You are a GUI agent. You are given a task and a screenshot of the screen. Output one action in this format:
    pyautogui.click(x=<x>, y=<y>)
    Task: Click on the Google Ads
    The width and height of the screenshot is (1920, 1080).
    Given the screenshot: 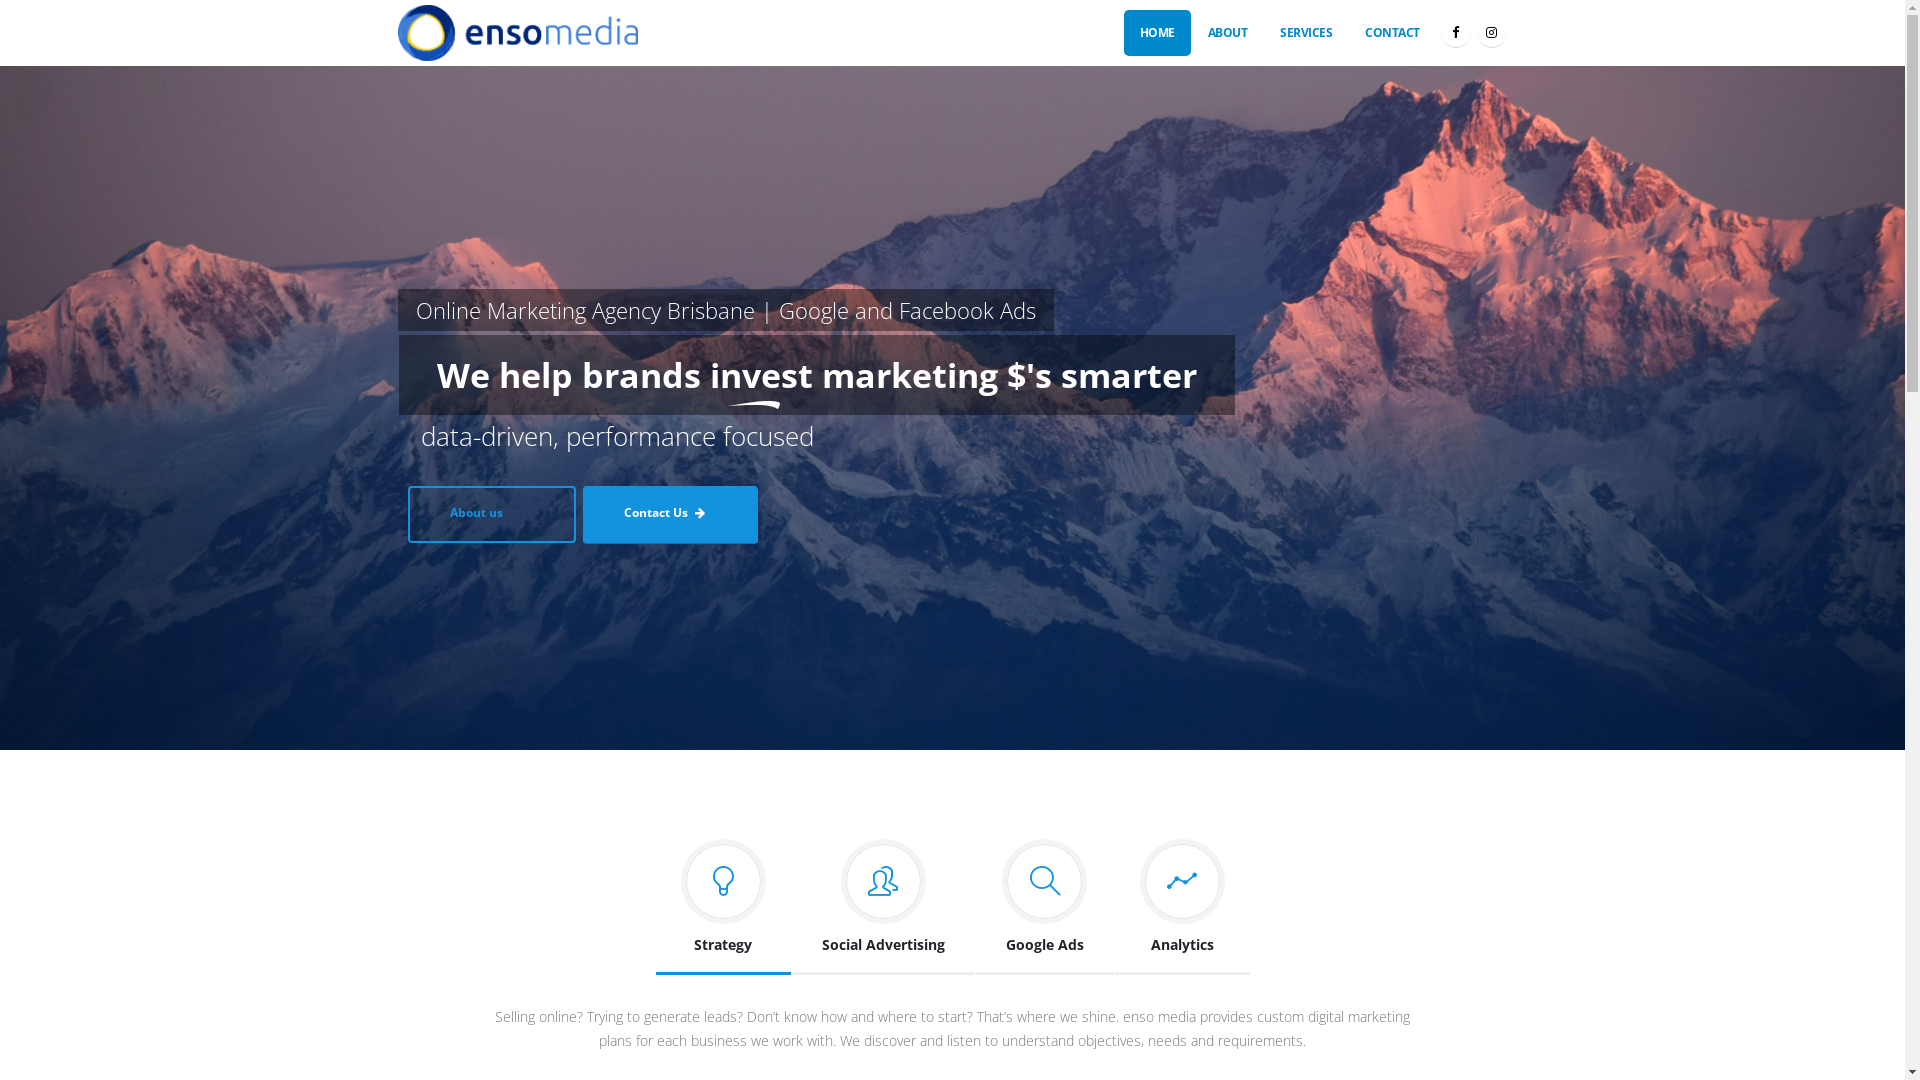 What is the action you would take?
    pyautogui.click(x=1045, y=902)
    